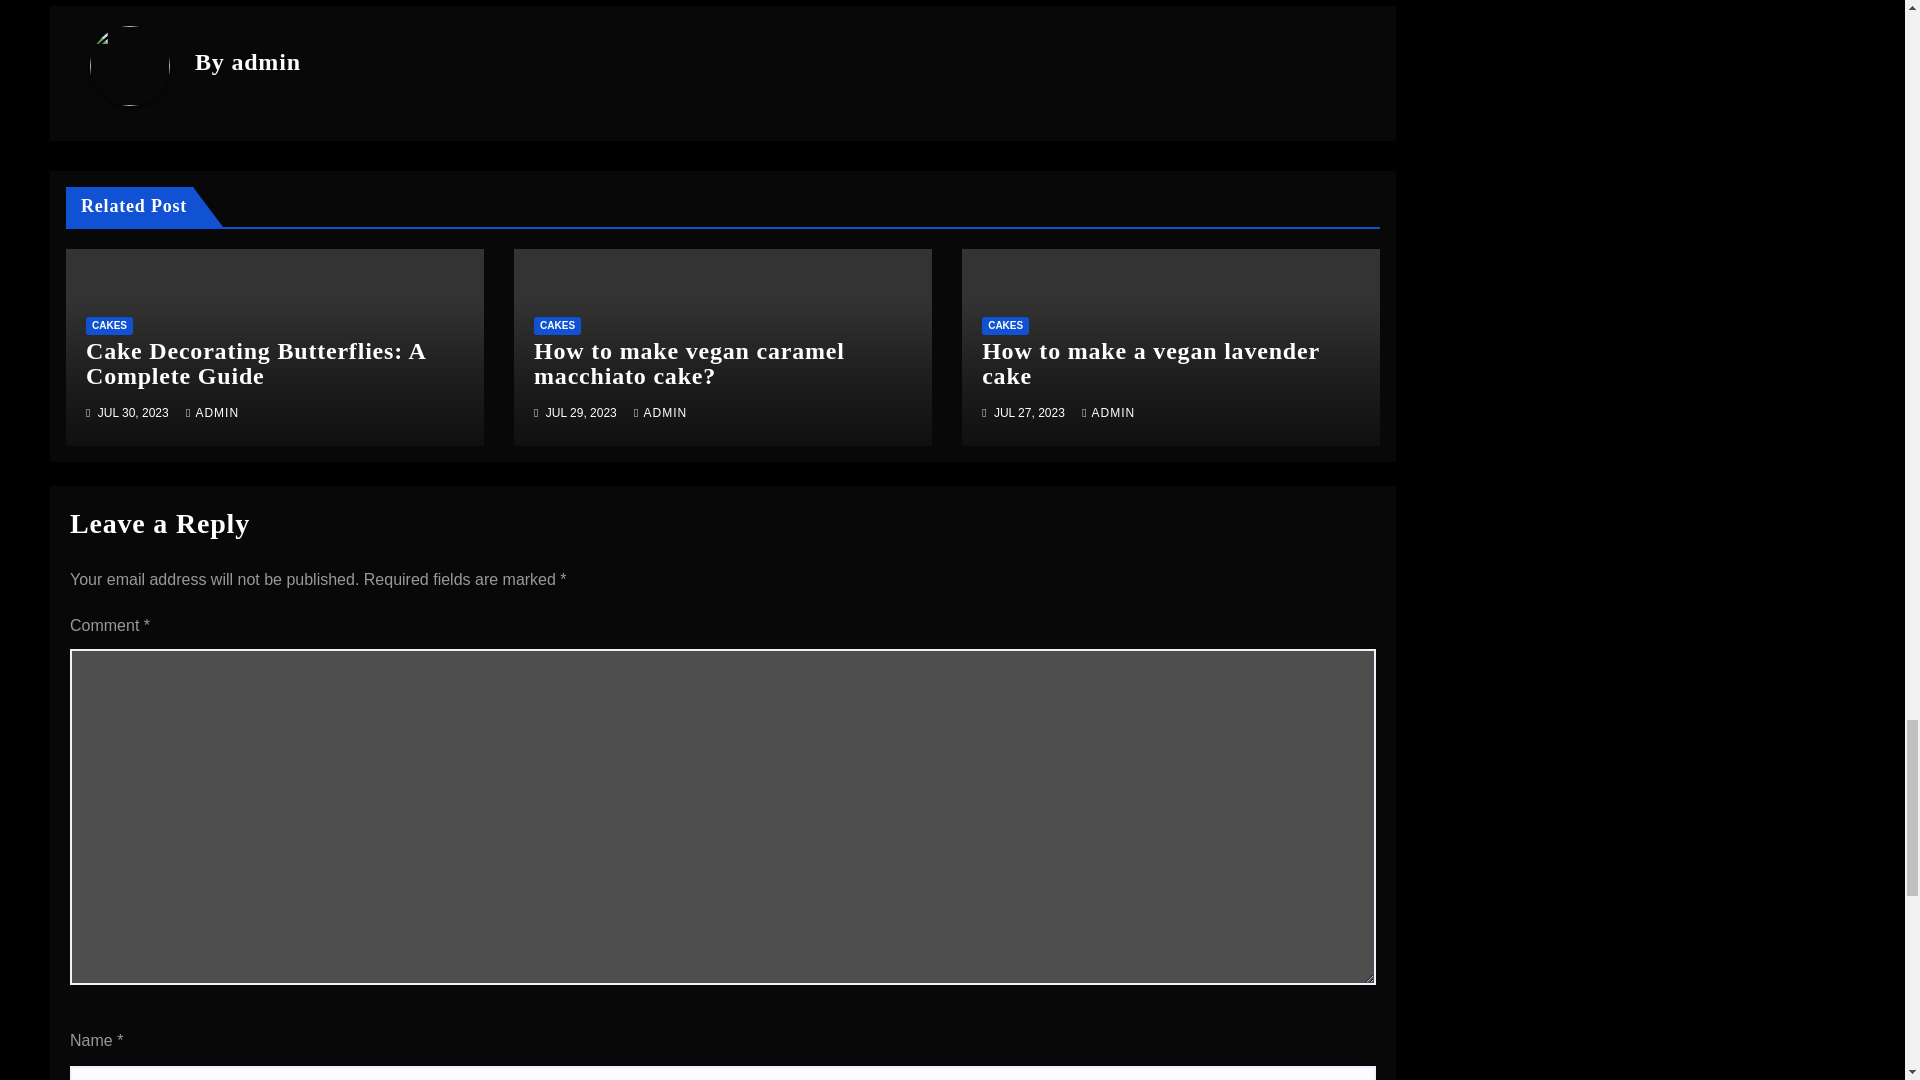 This screenshot has height=1080, width=1920. What do you see at coordinates (109, 326) in the screenshot?
I see `CAKES` at bounding box center [109, 326].